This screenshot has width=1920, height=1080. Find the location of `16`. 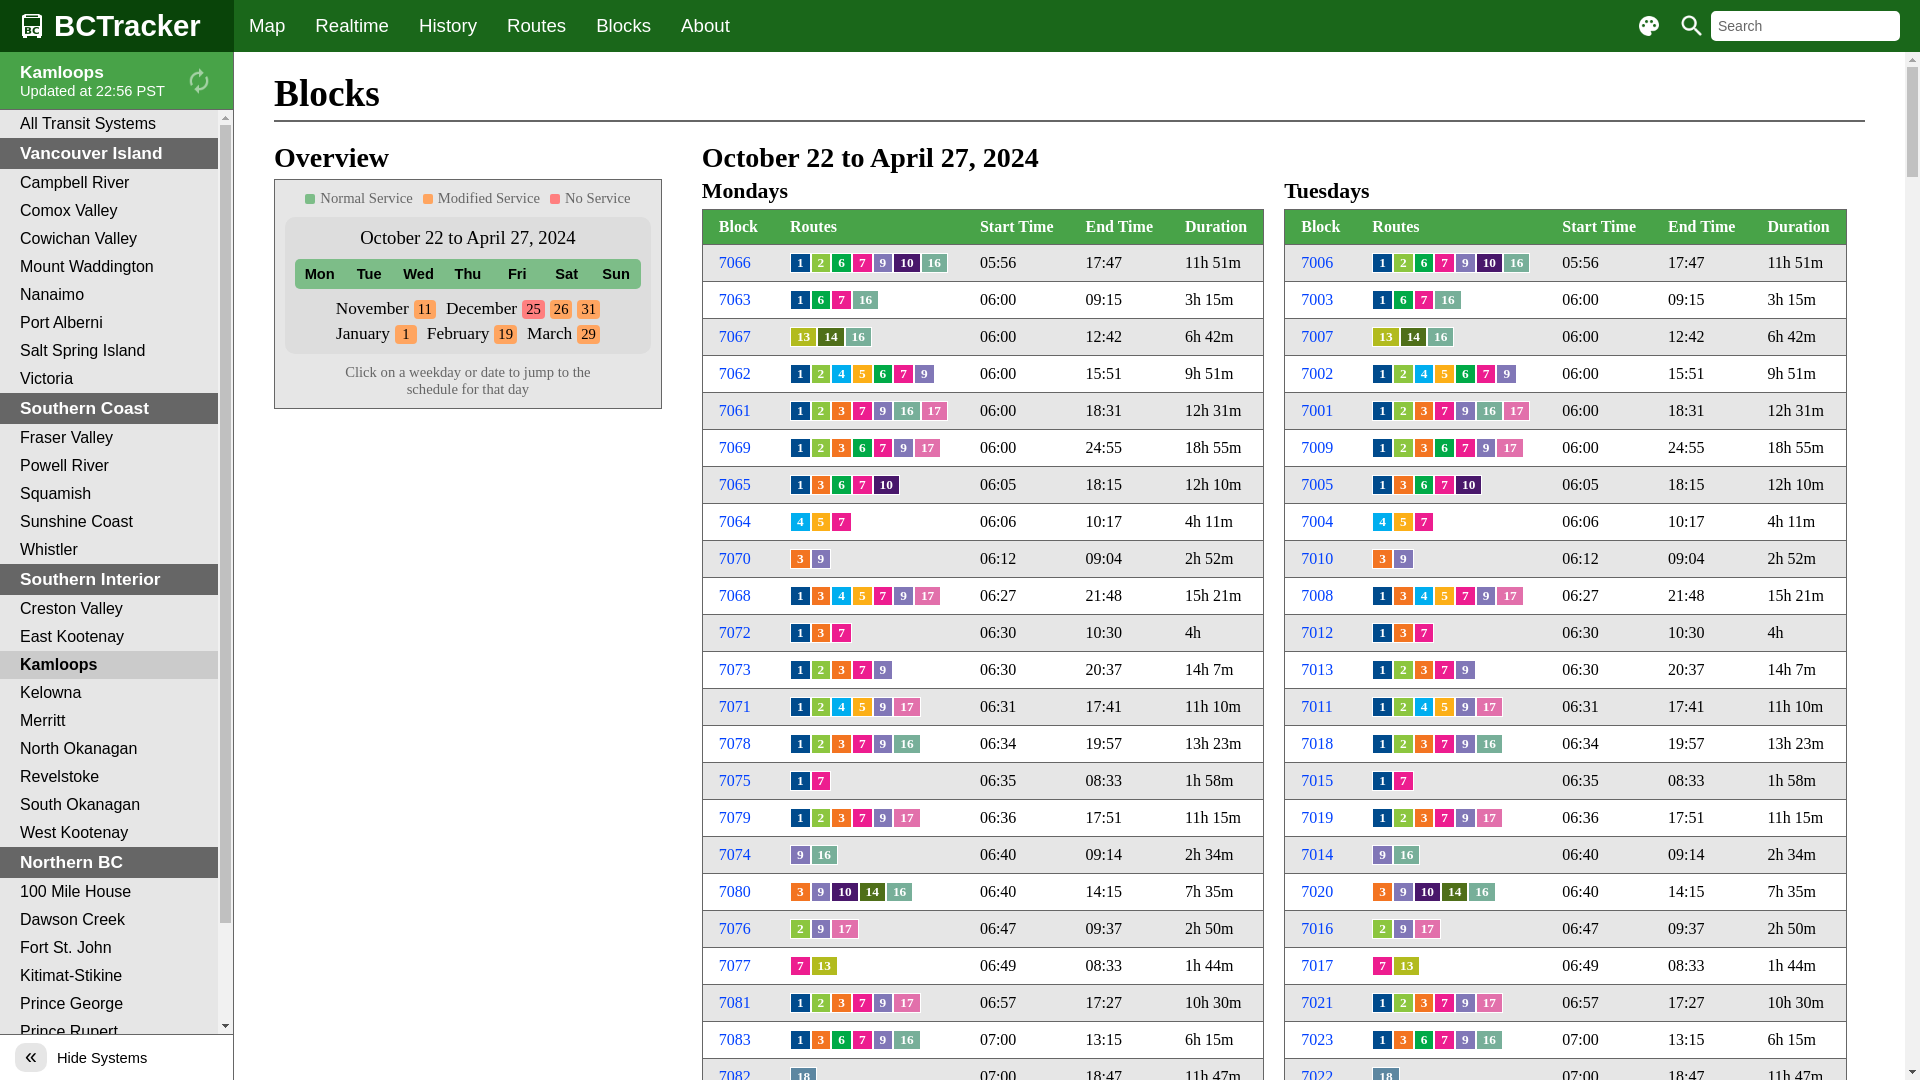

16 is located at coordinates (906, 1040).